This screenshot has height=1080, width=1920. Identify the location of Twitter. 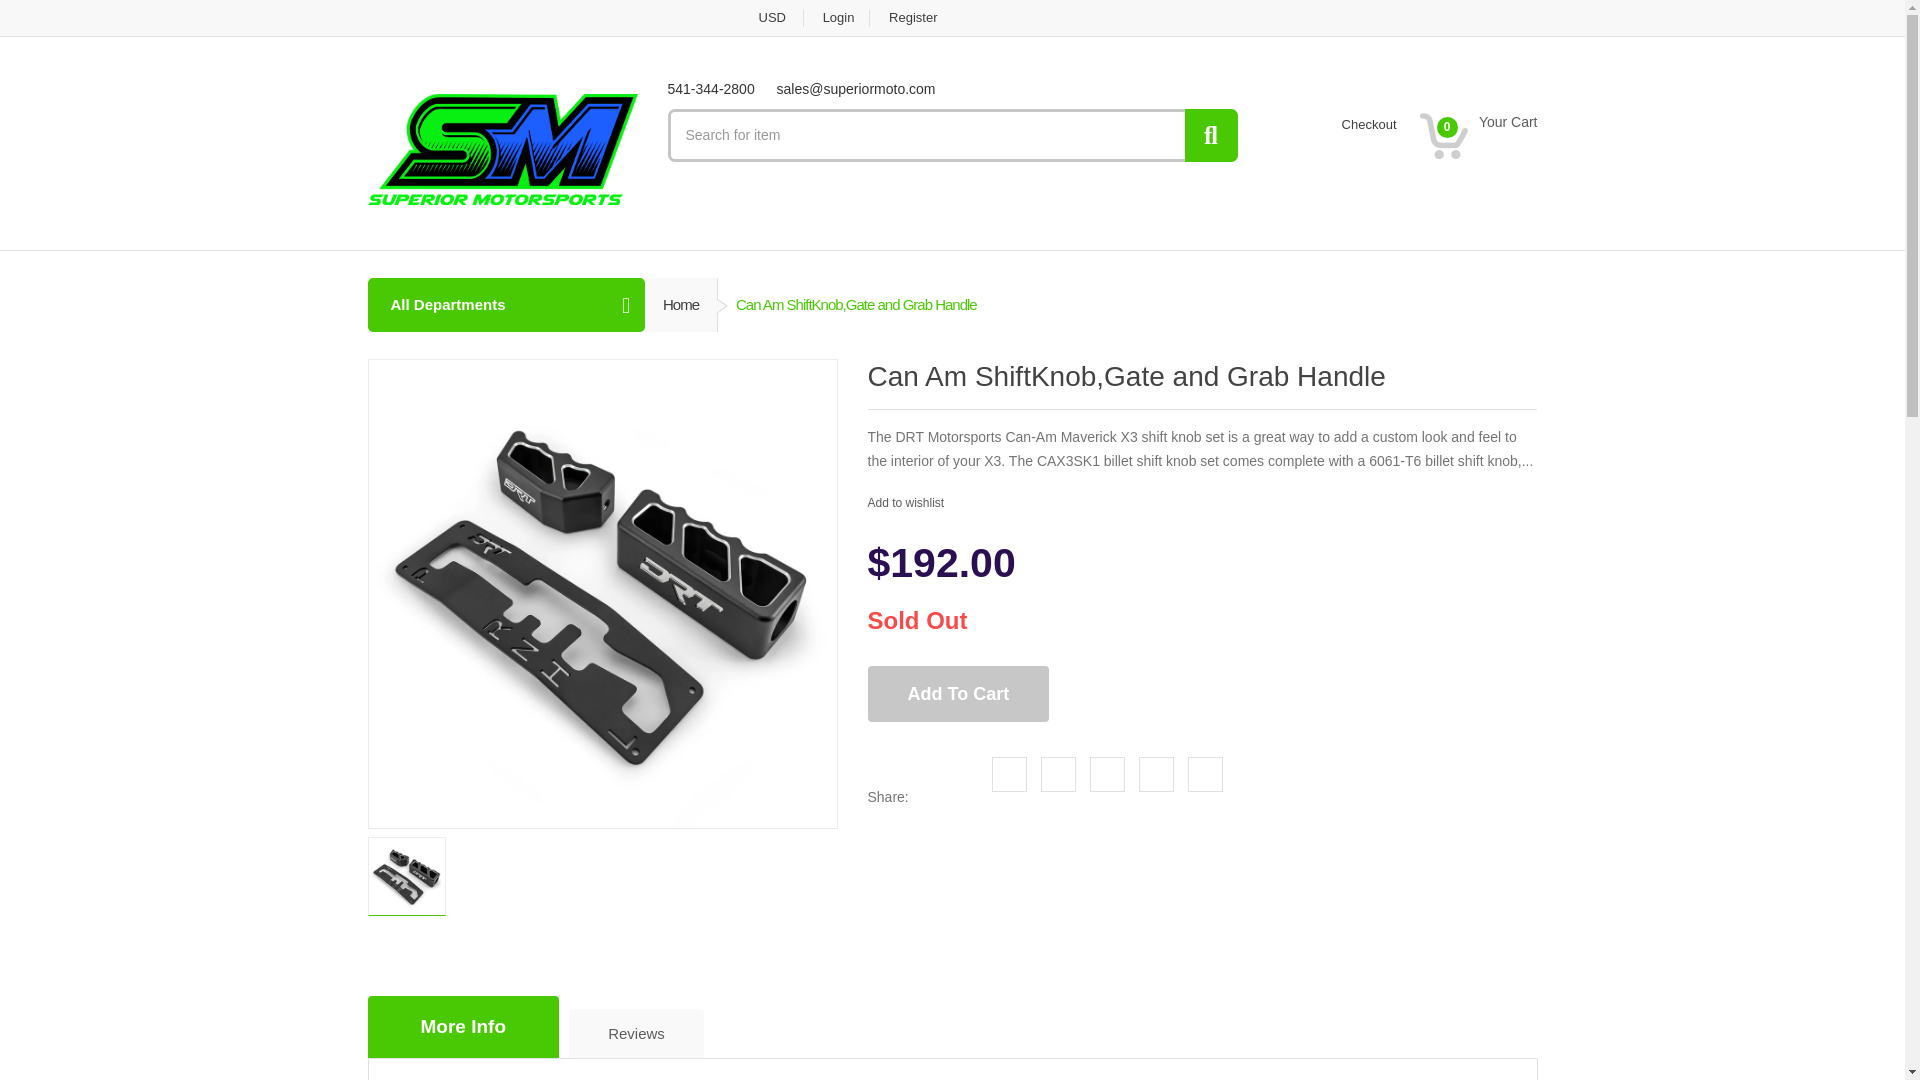
(1058, 774).